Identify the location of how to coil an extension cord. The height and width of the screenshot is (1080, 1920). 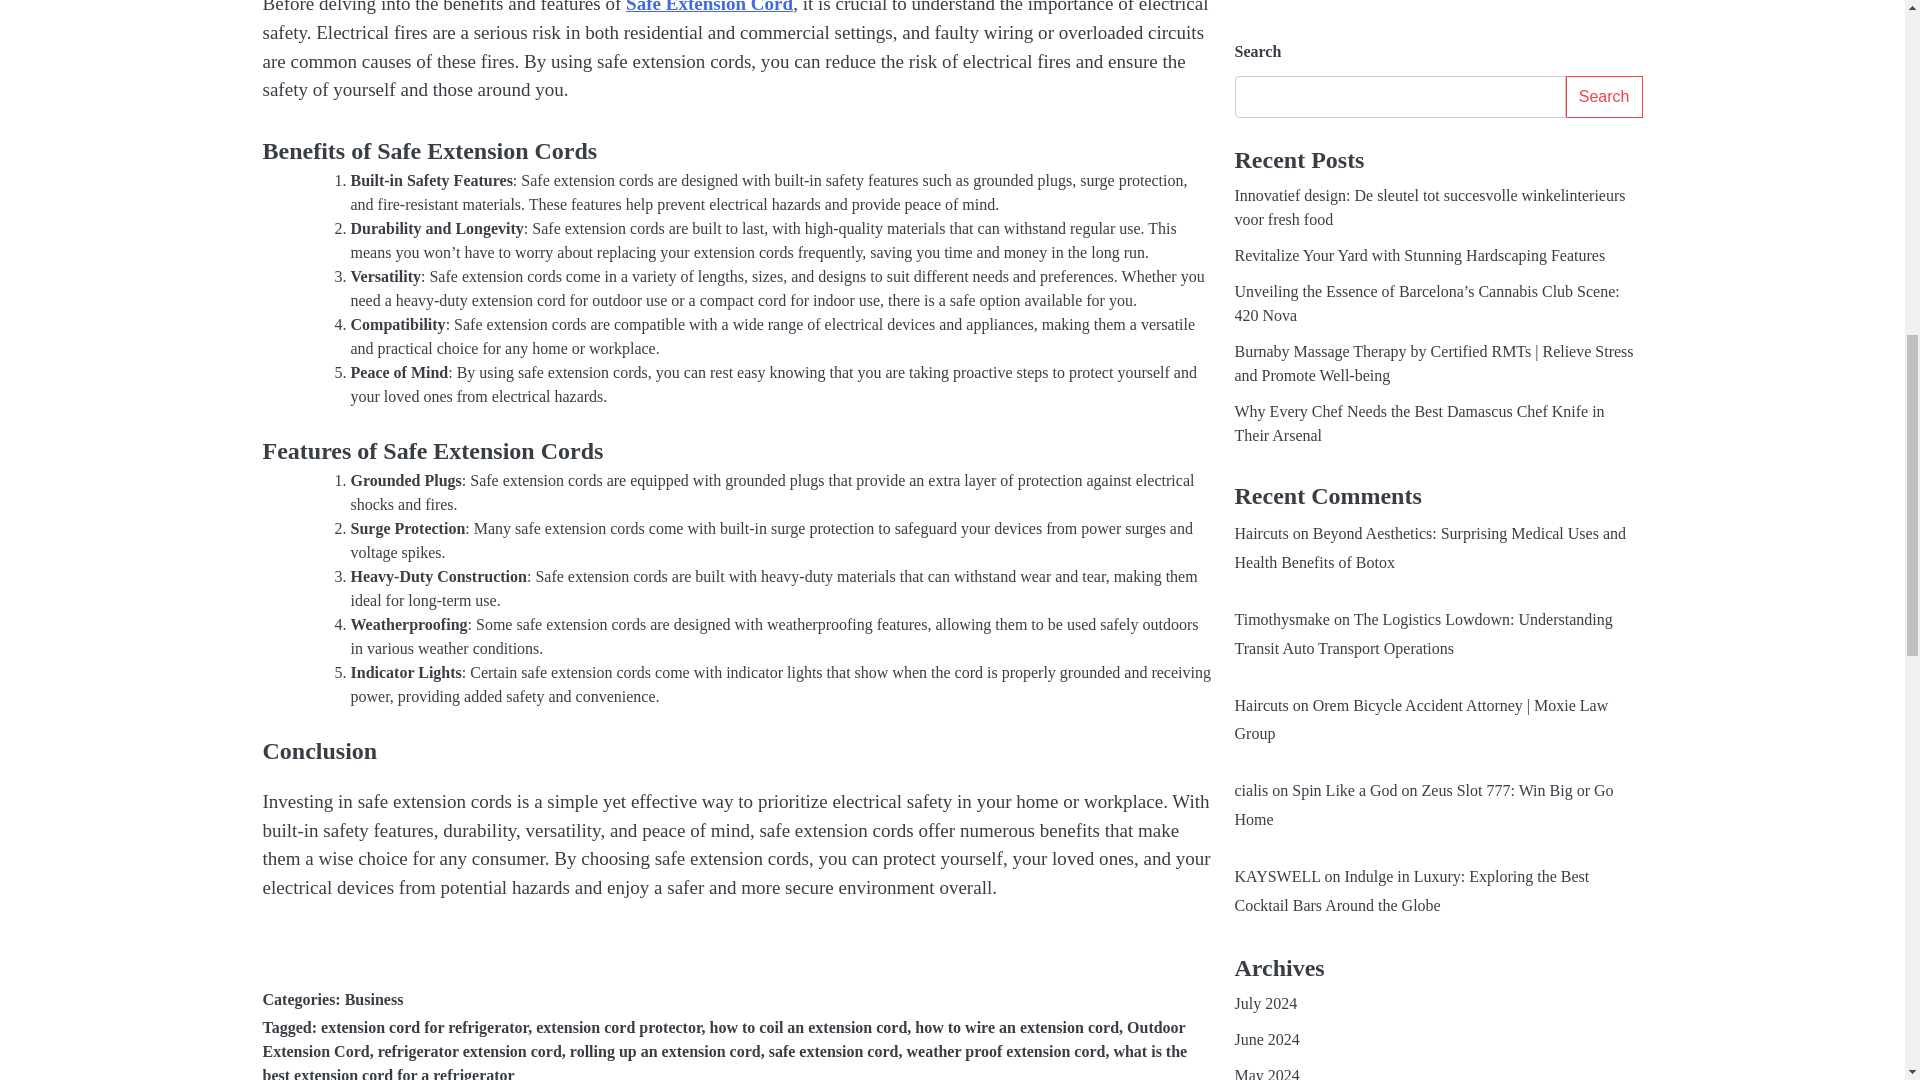
(809, 1027).